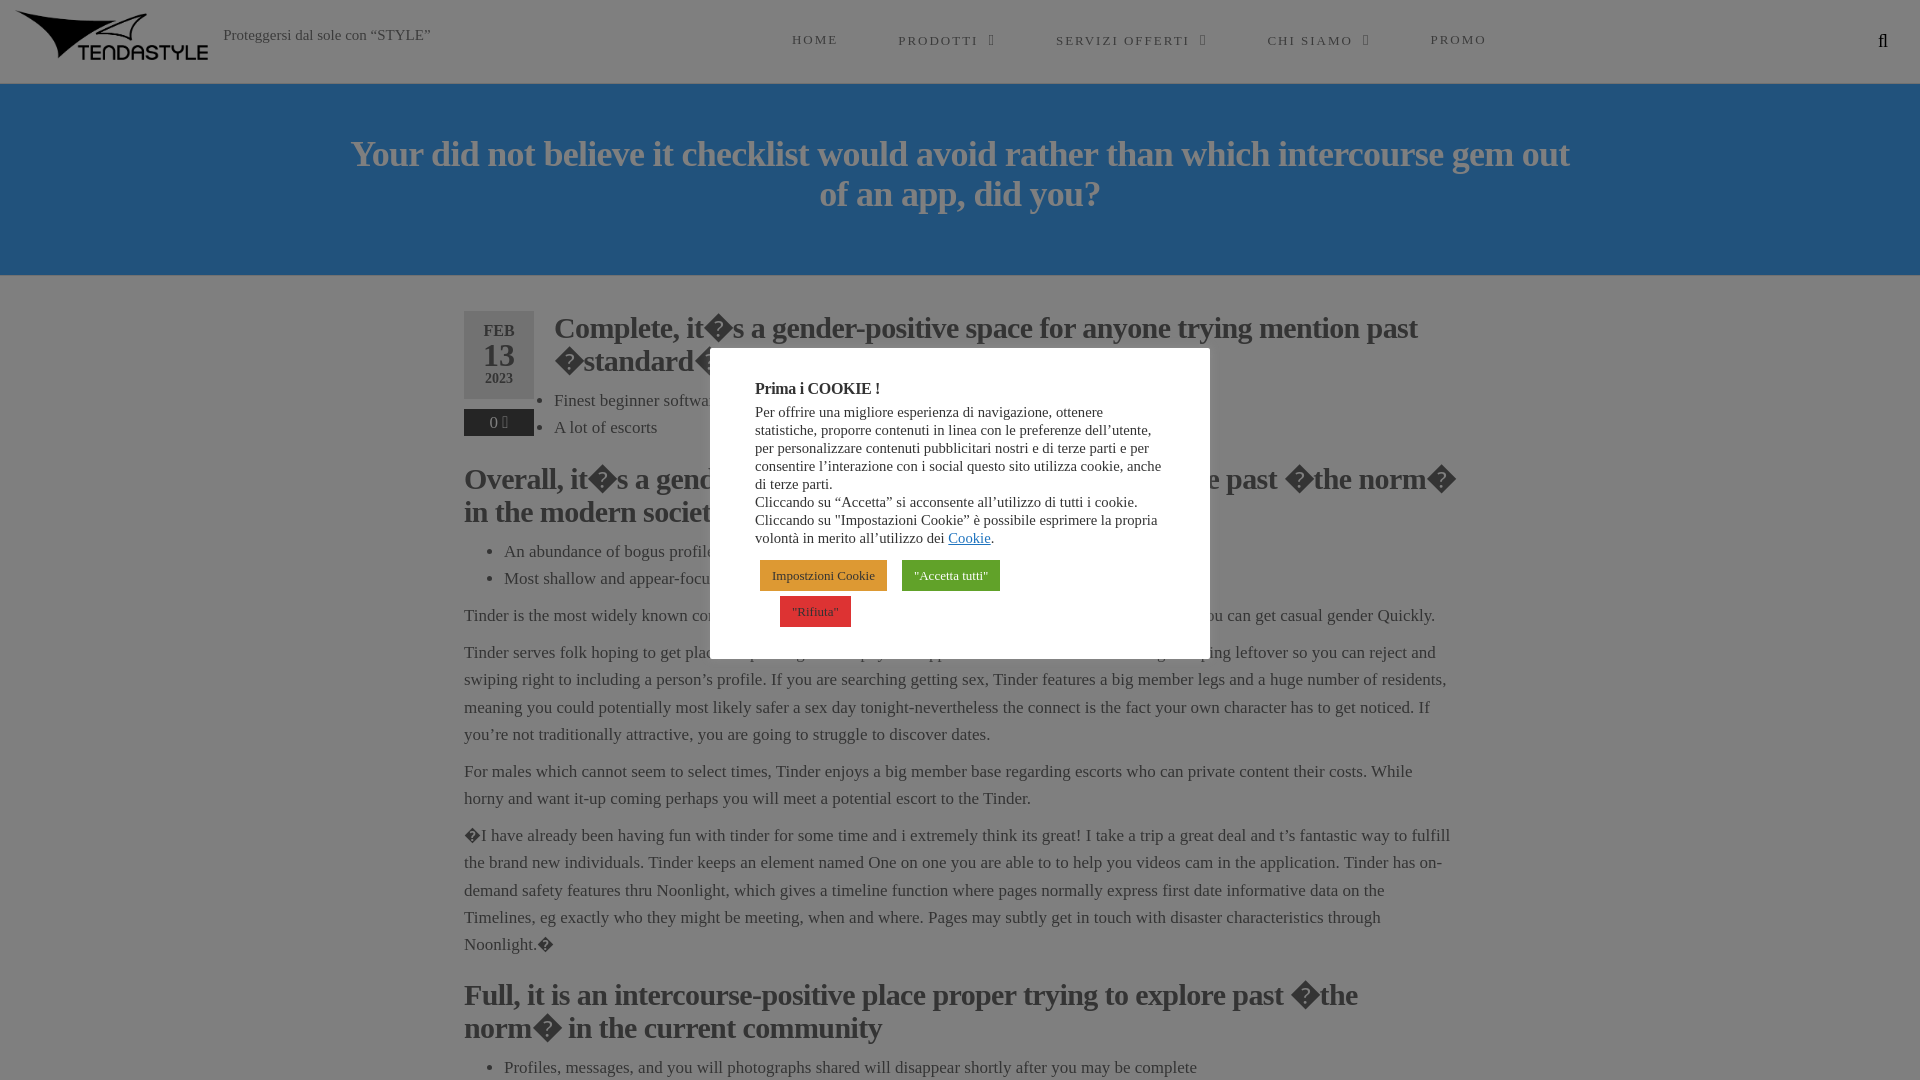  What do you see at coordinates (1130, 40) in the screenshot?
I see `SERVIZI OFFERTI` at bounding box center [1130, 40].